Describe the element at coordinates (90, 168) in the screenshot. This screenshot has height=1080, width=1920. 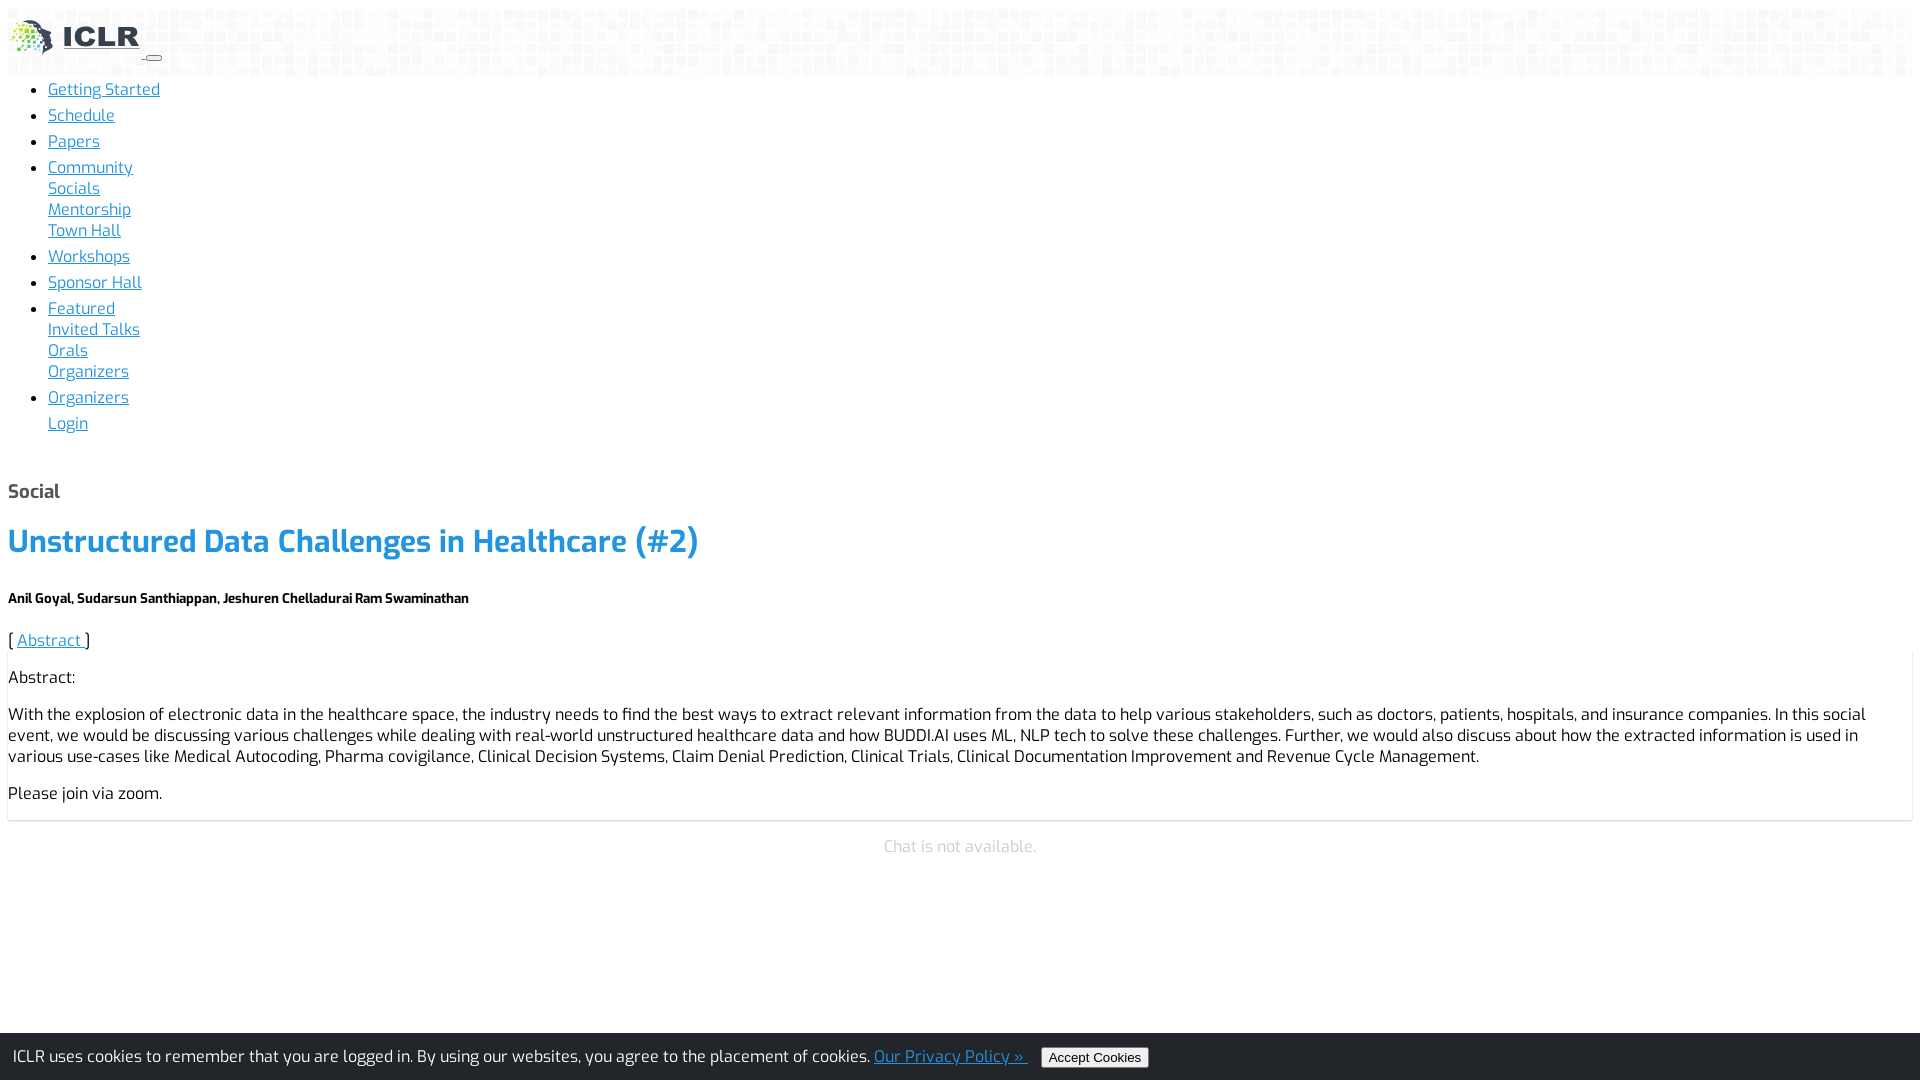
I see `Community` at that location.